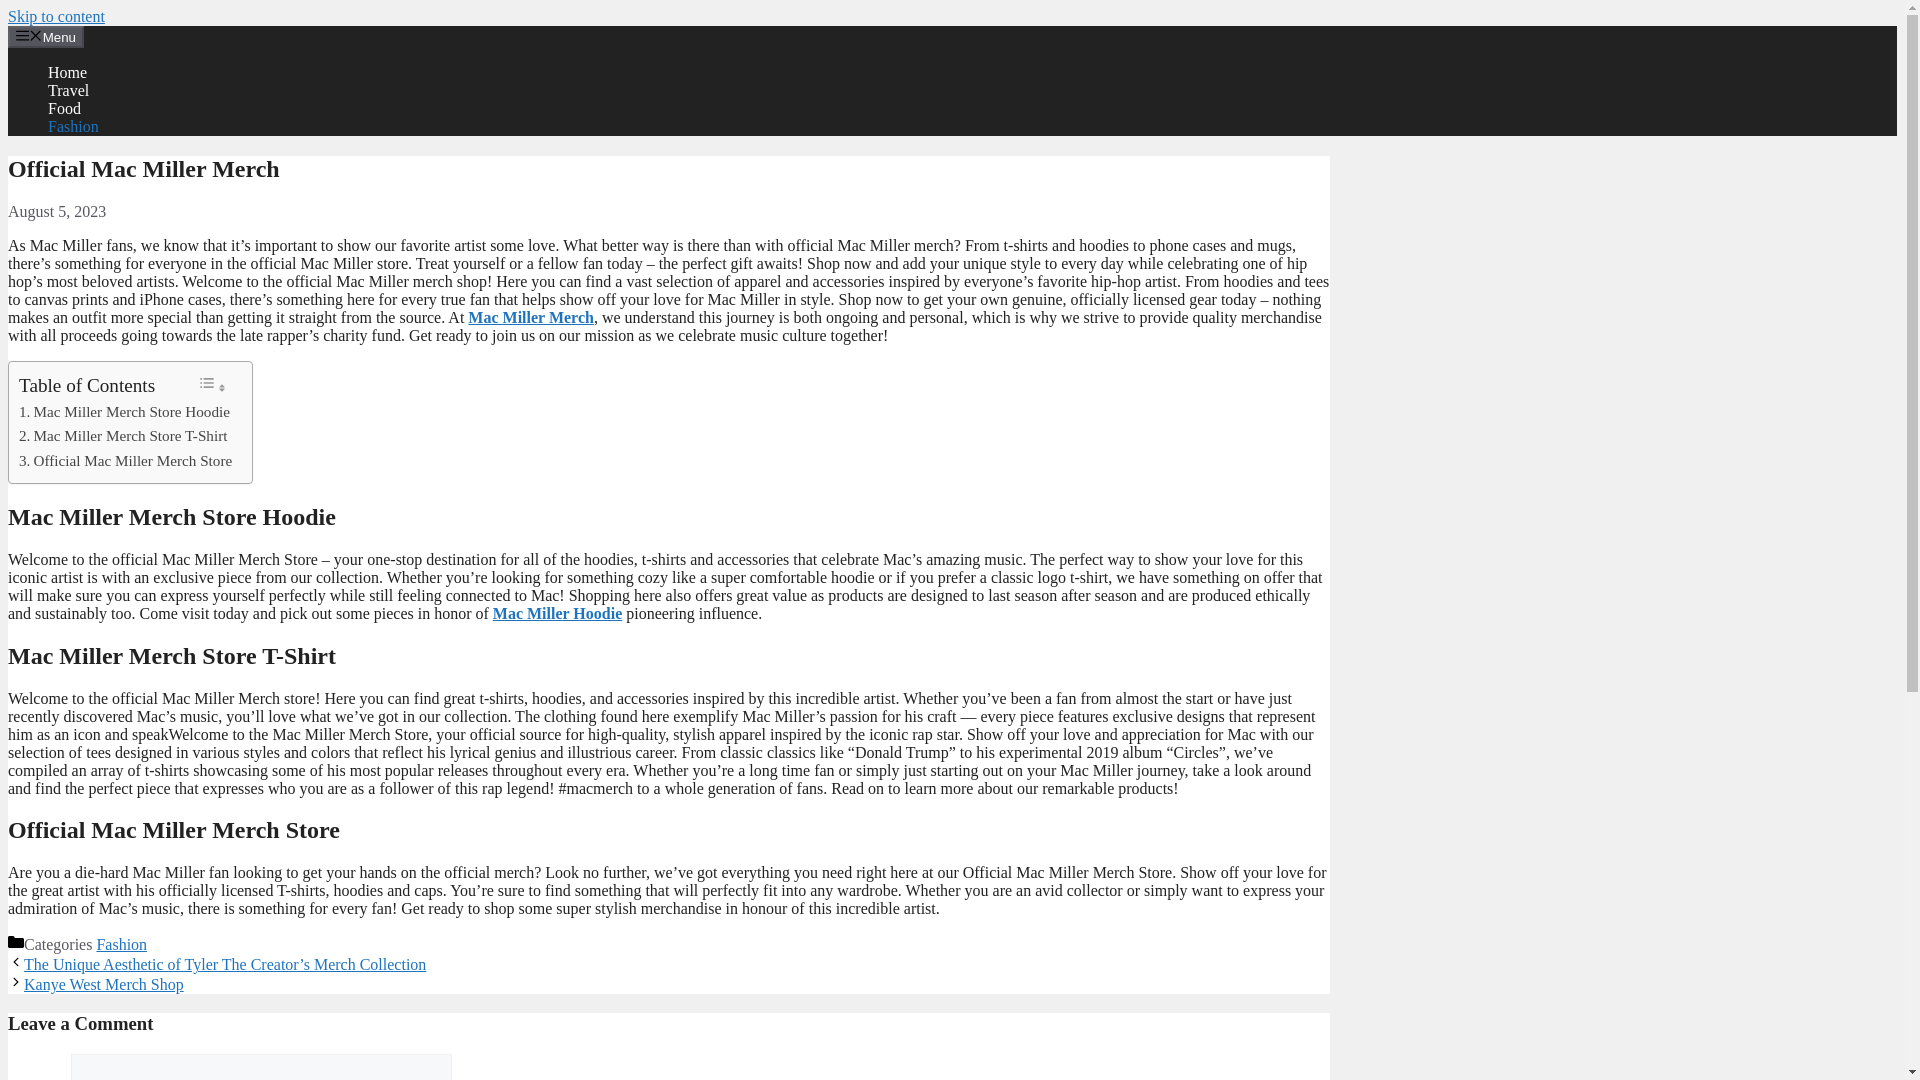 Image resolution: width=1920 pixels, height=1080 pixels. I want to click on Fashion, so click(74, 126).